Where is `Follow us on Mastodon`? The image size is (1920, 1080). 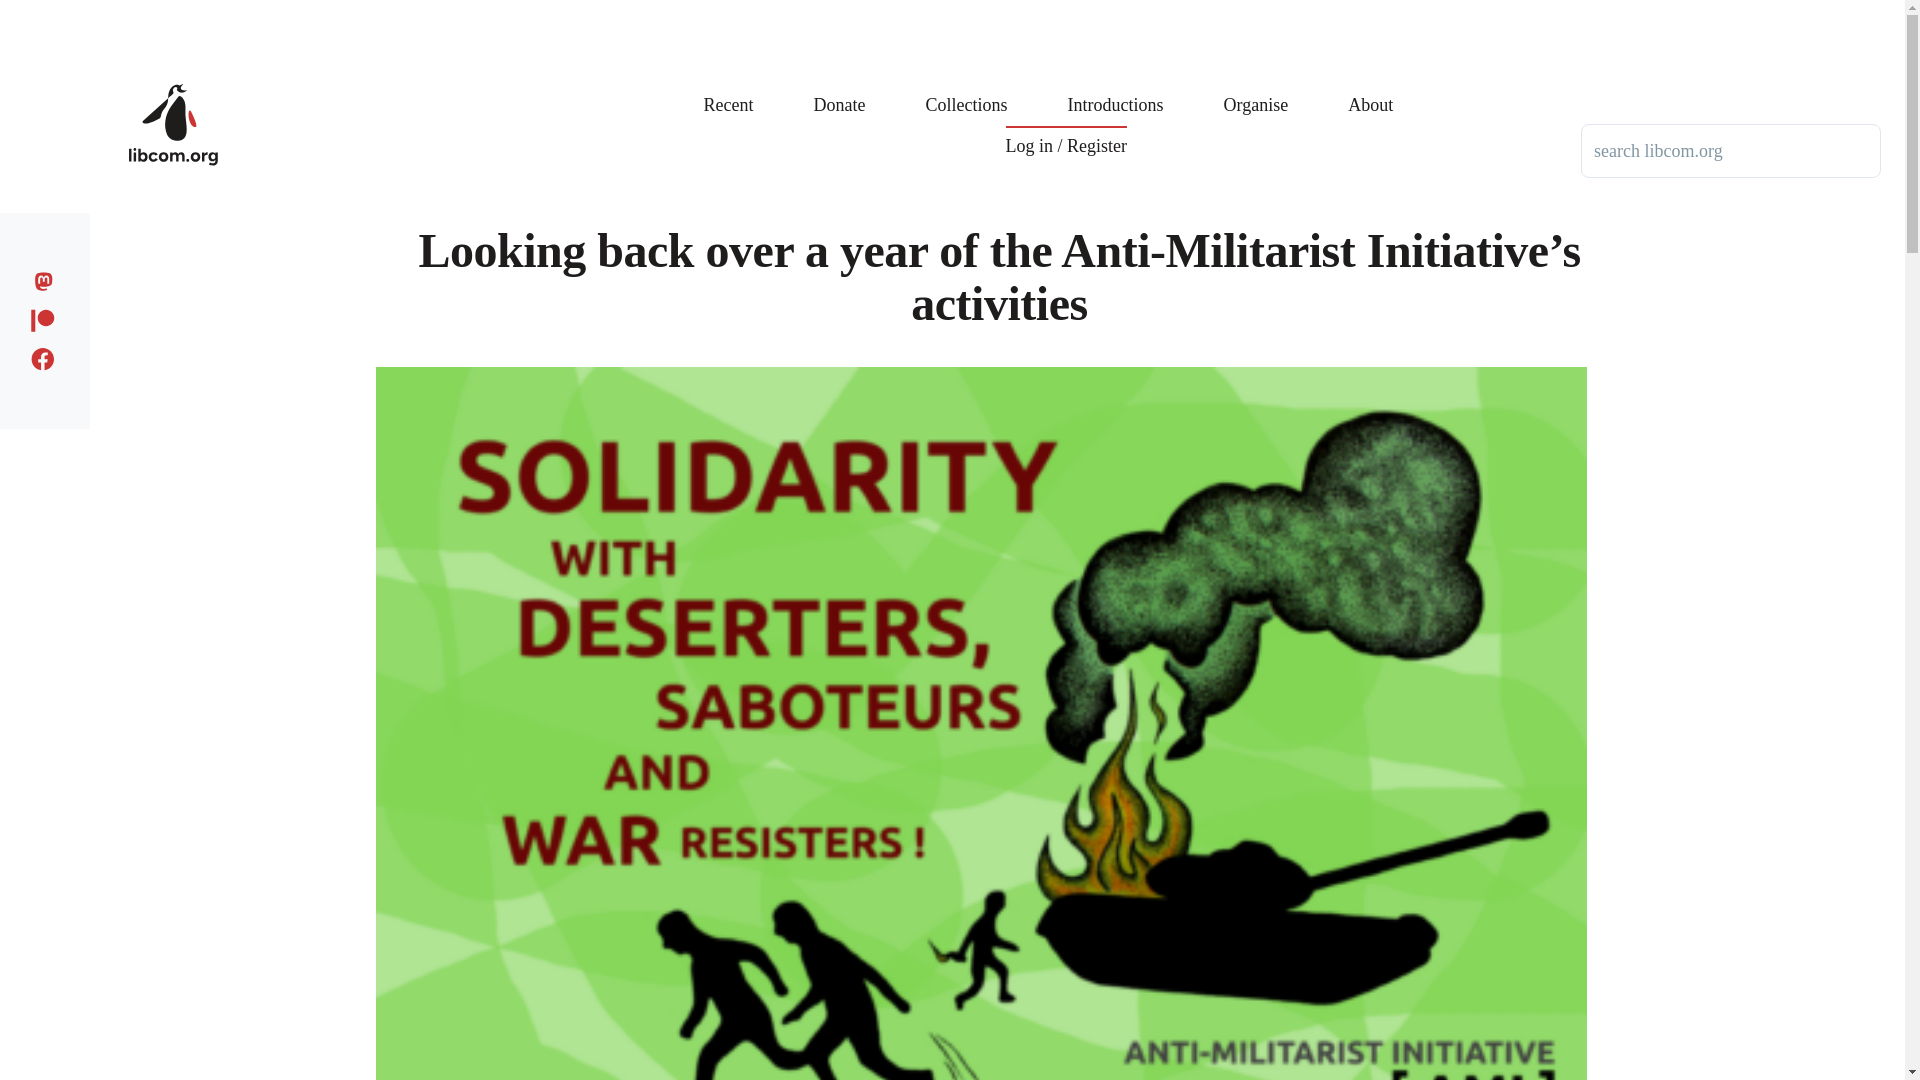
Follow us on Mastodon is located at coordinates (48, 278).